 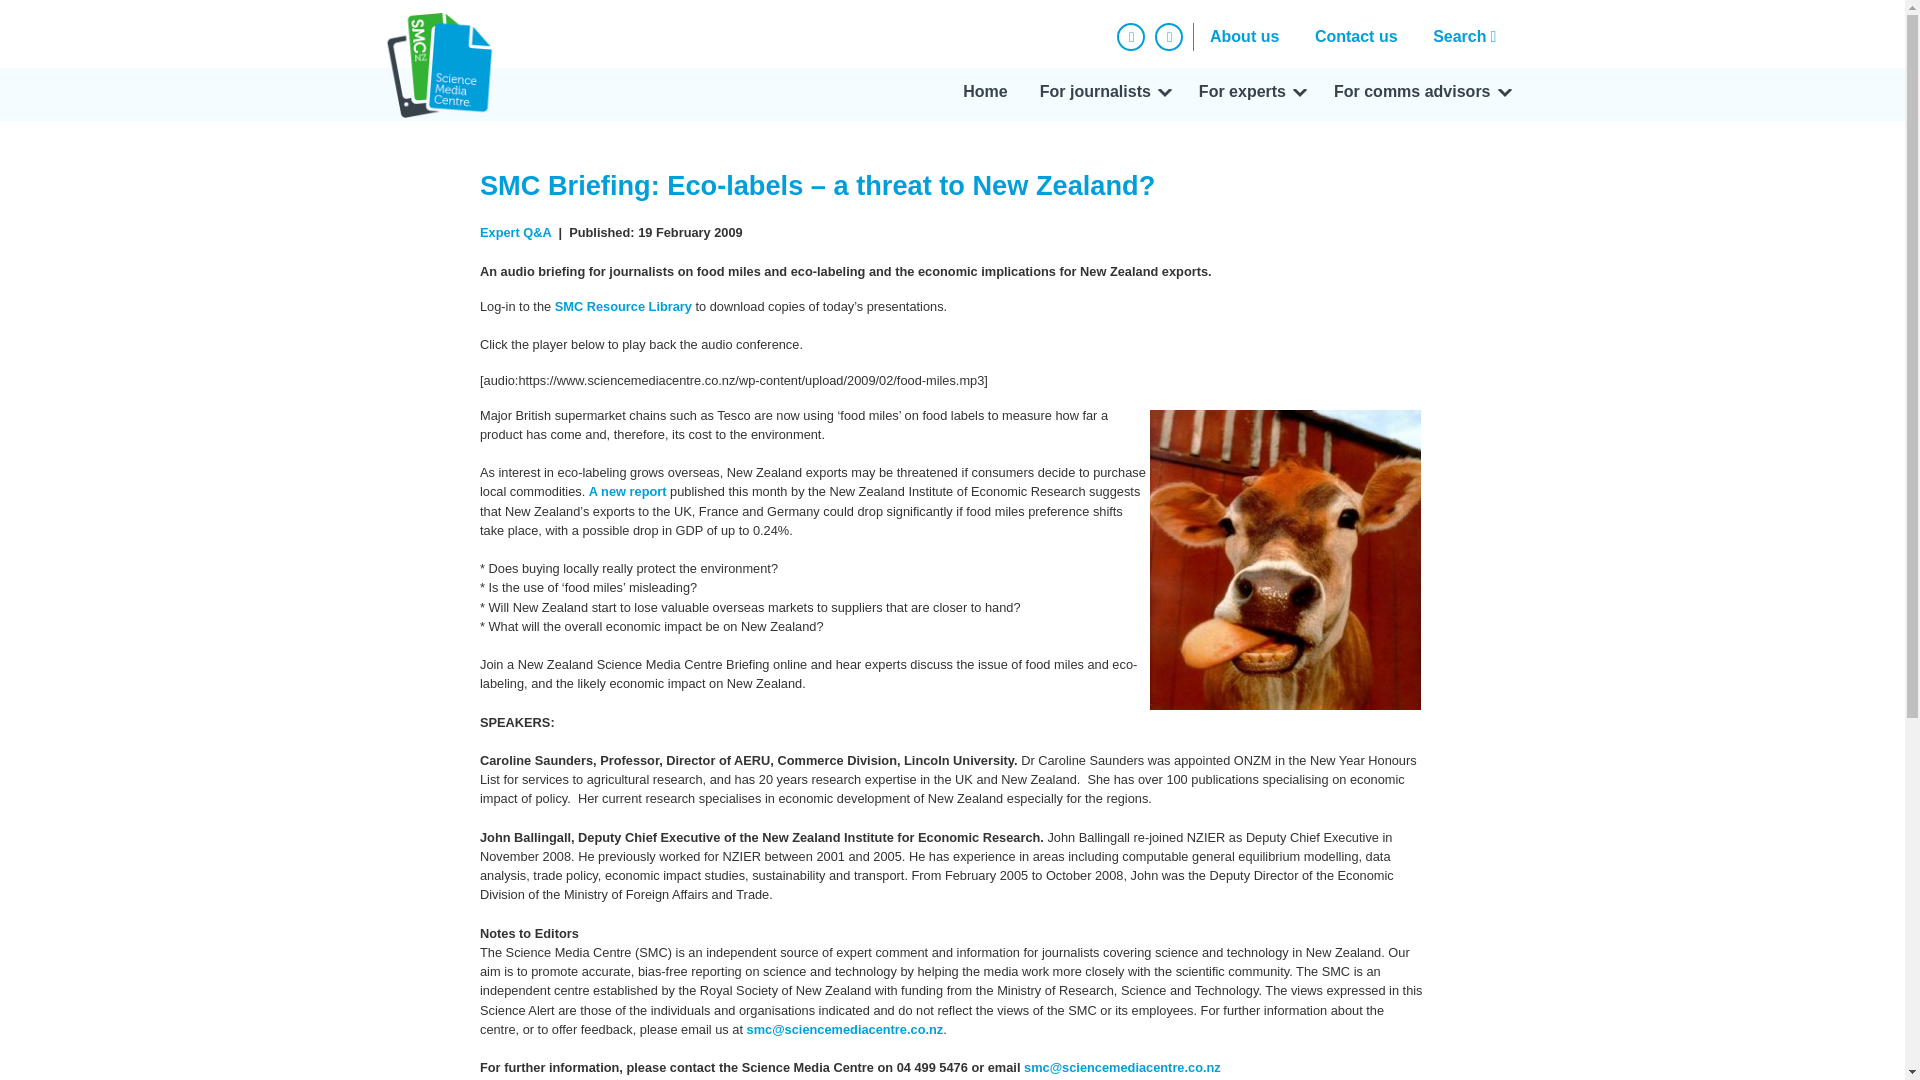 I want to click on For journalists, so click(x=1102, y=95).